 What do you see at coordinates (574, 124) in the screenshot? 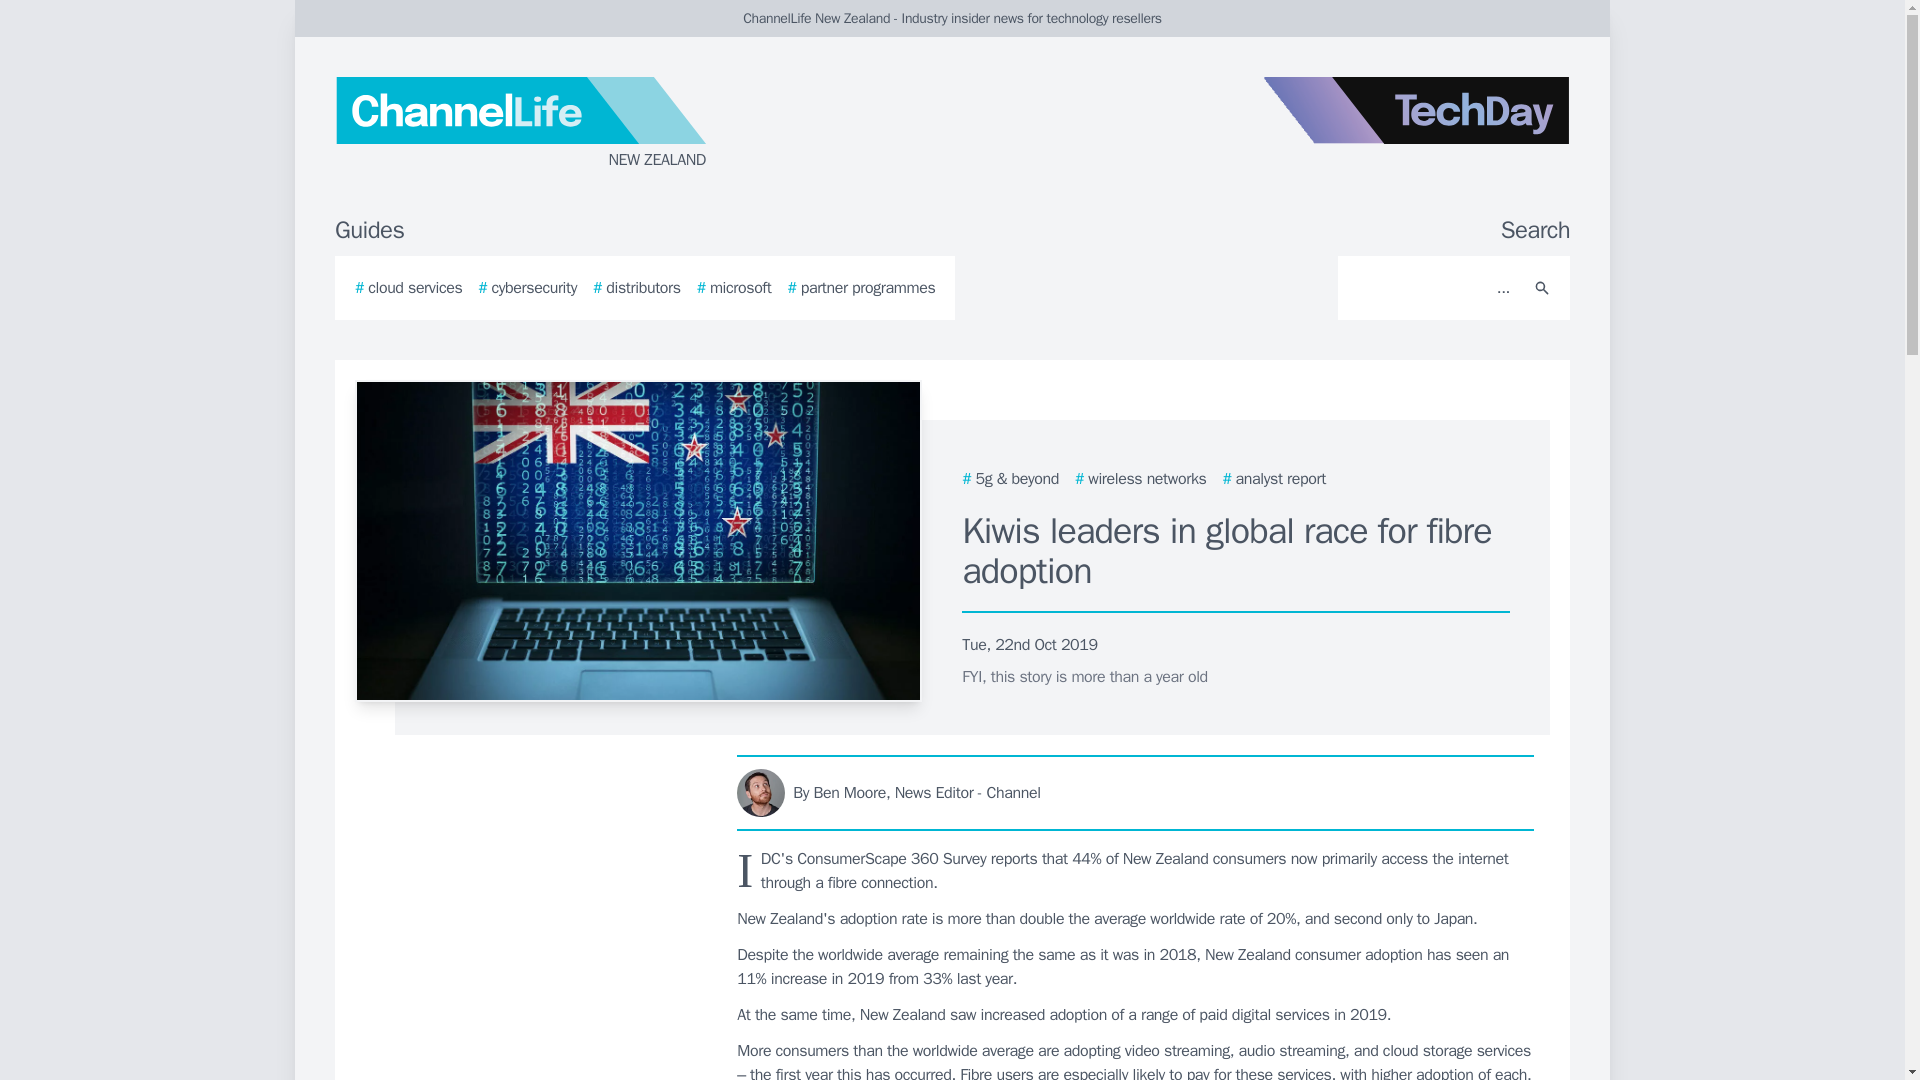
I see `NEW ZEALAND` at bounding box center [574, 124].